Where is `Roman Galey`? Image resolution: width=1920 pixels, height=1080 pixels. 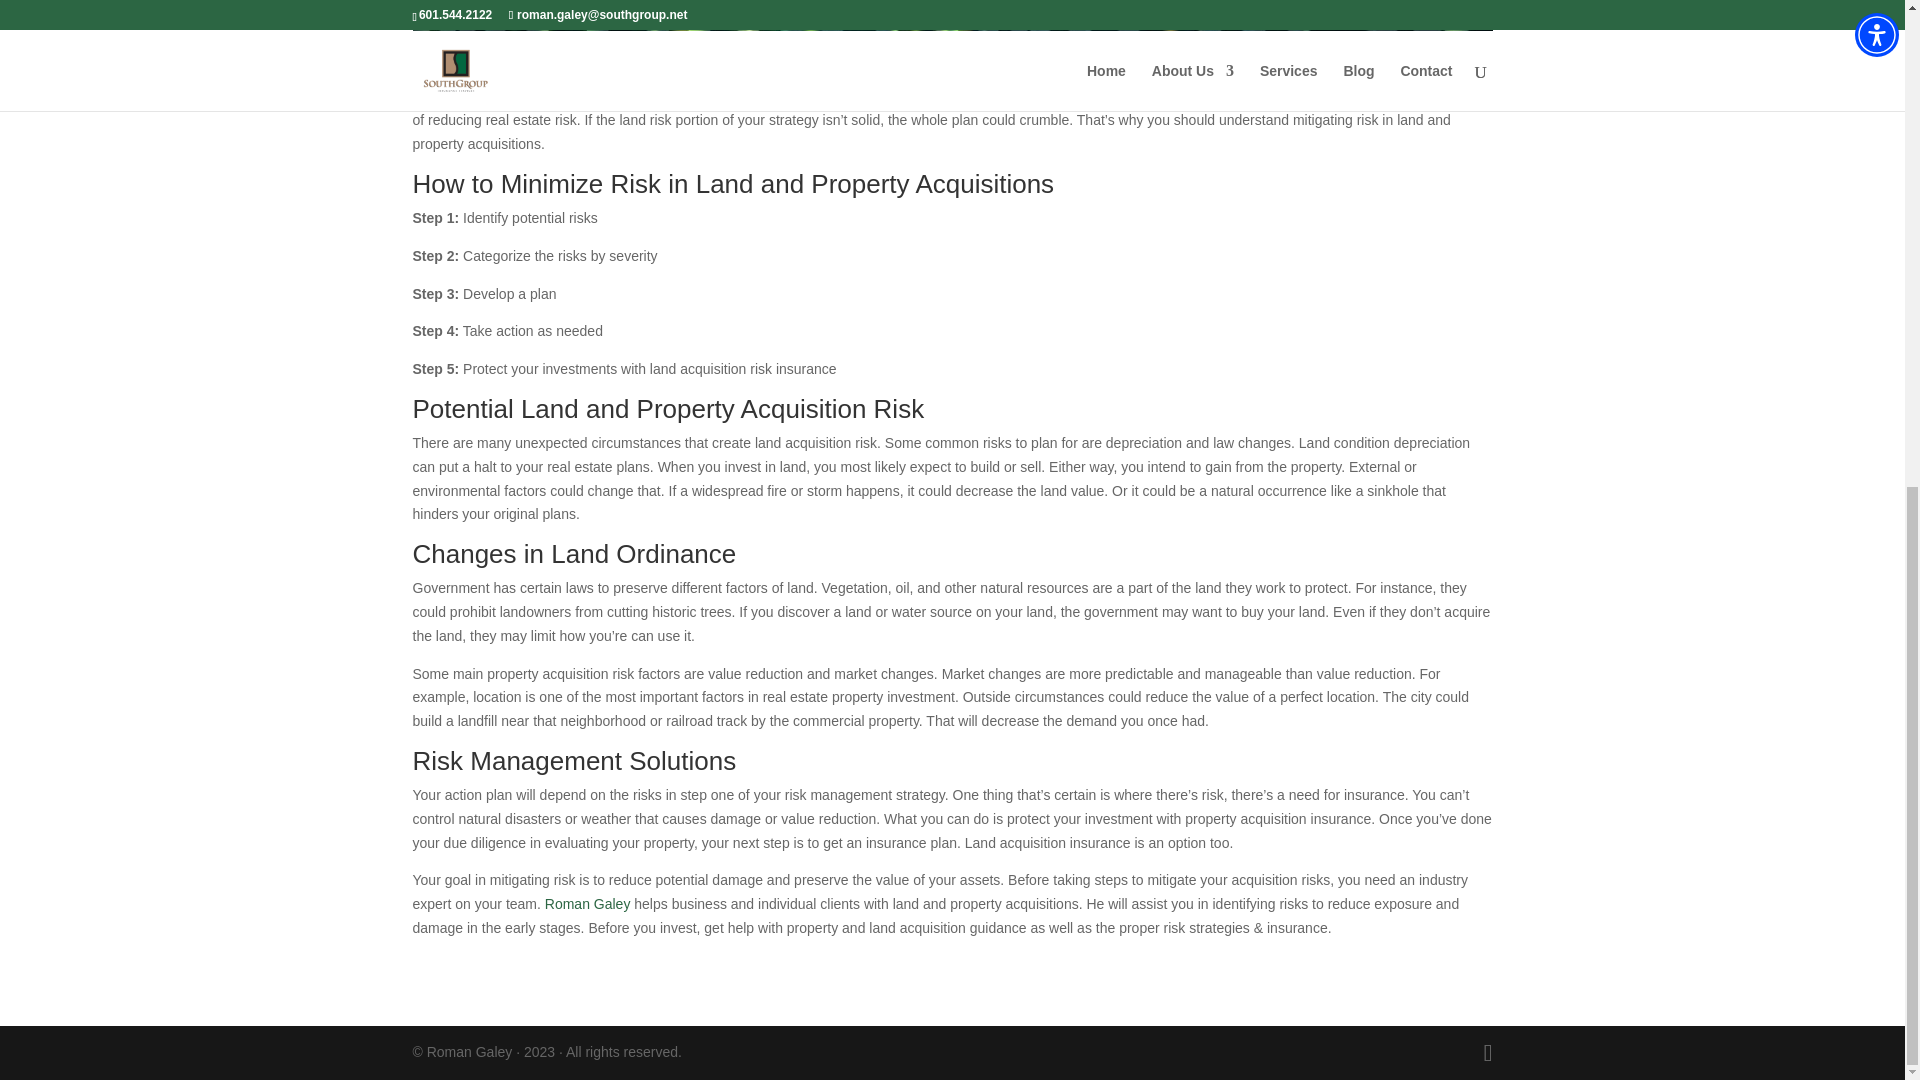
Roman Galey is located at coordinates (588, 904).